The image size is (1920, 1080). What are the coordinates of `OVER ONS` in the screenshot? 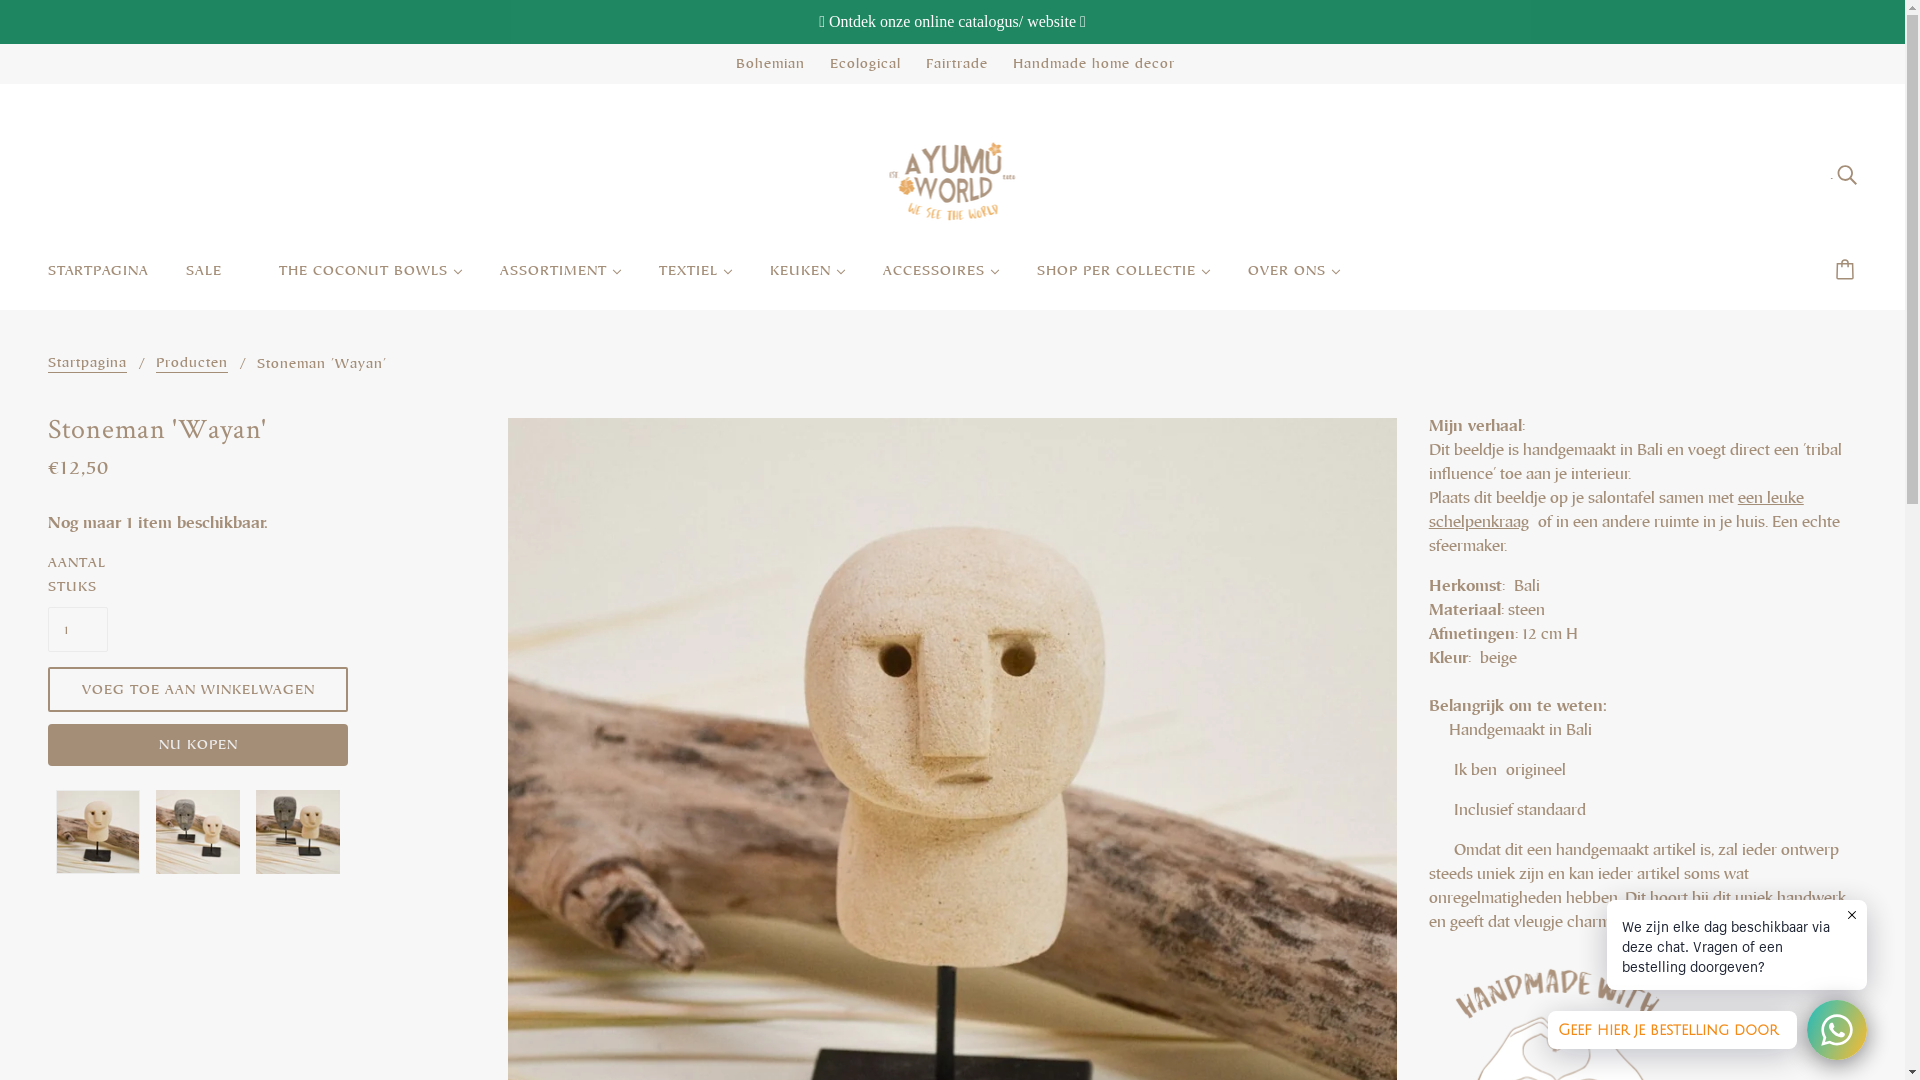 It's located at (1294, 279).